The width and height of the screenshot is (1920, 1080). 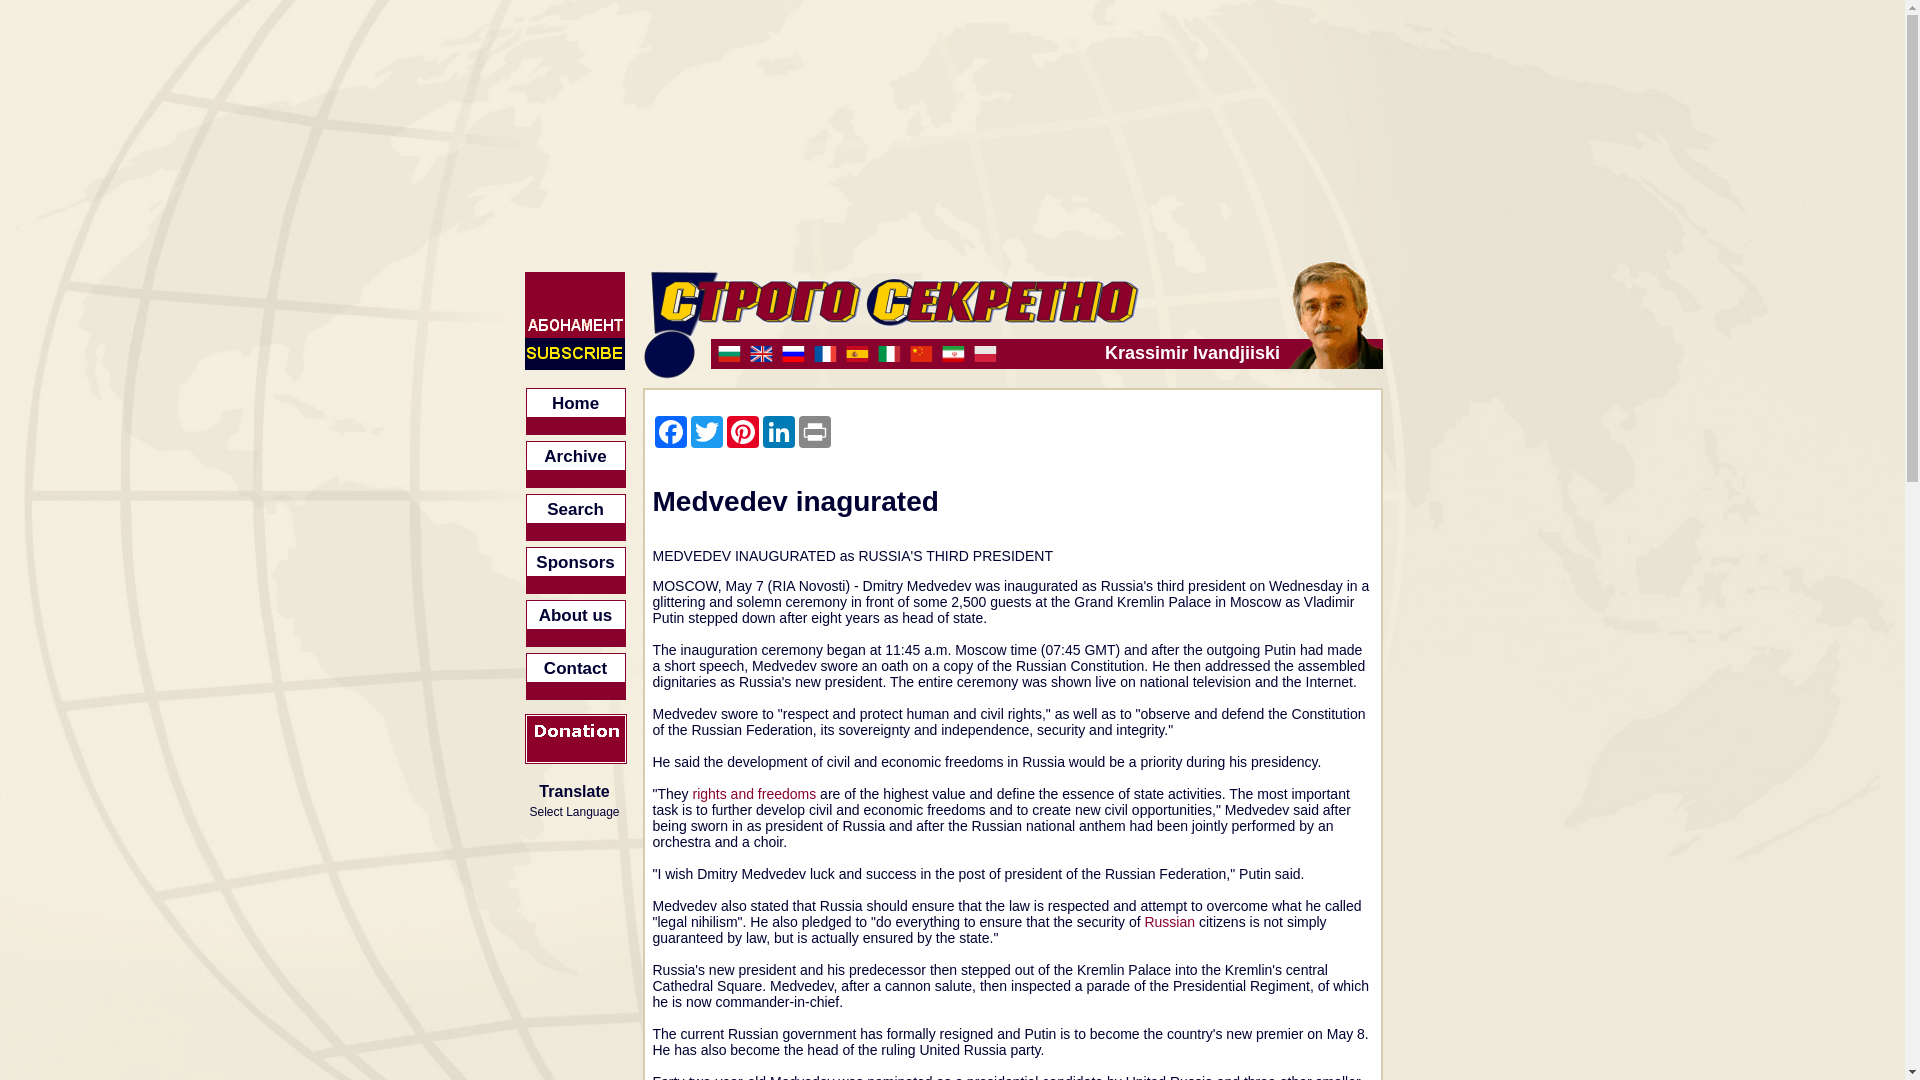 What do you see at coordinates (997, 354) in the screenshot?
I see `Krassimir Ivandjiiski` at bounding box center [997, 354].